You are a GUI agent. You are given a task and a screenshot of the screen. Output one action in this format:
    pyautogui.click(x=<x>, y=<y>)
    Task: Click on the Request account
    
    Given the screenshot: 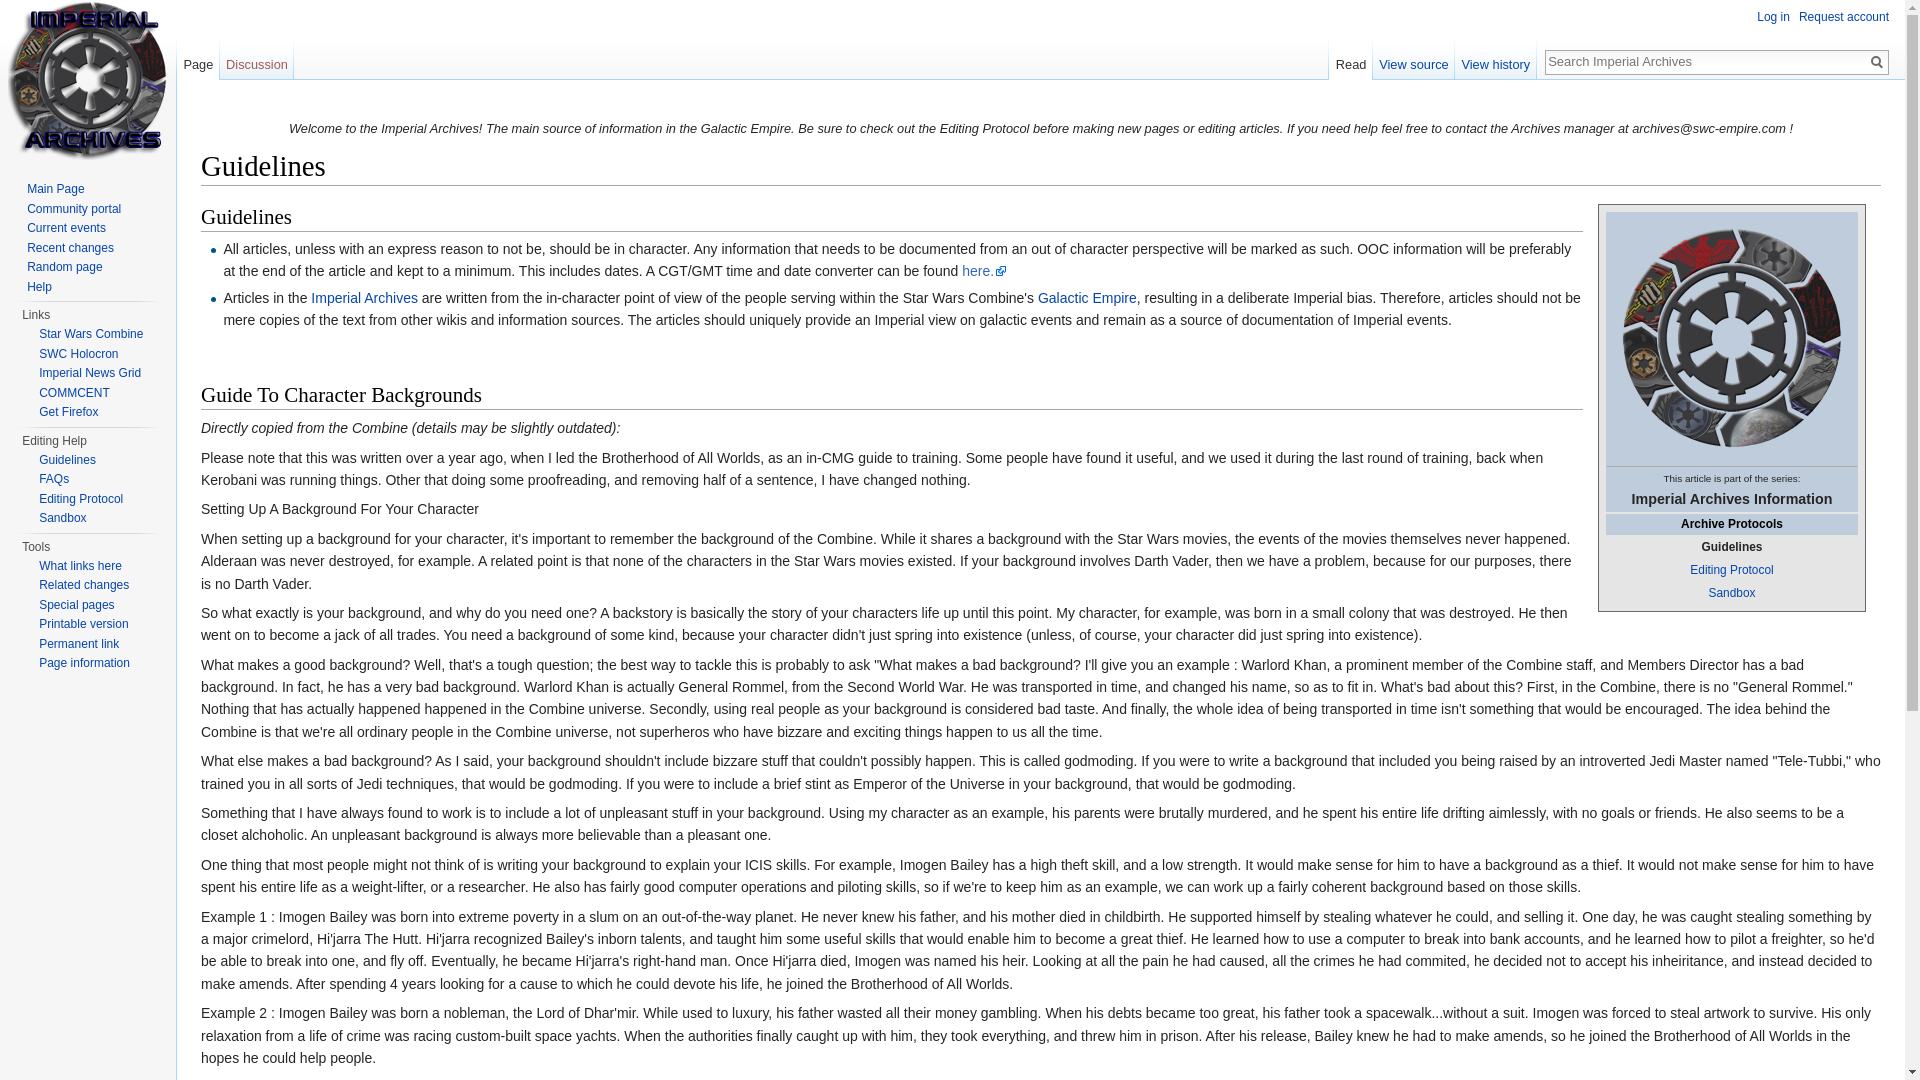 What is the action you would take?
    pyautogui.click(x=1844, y=16)
    